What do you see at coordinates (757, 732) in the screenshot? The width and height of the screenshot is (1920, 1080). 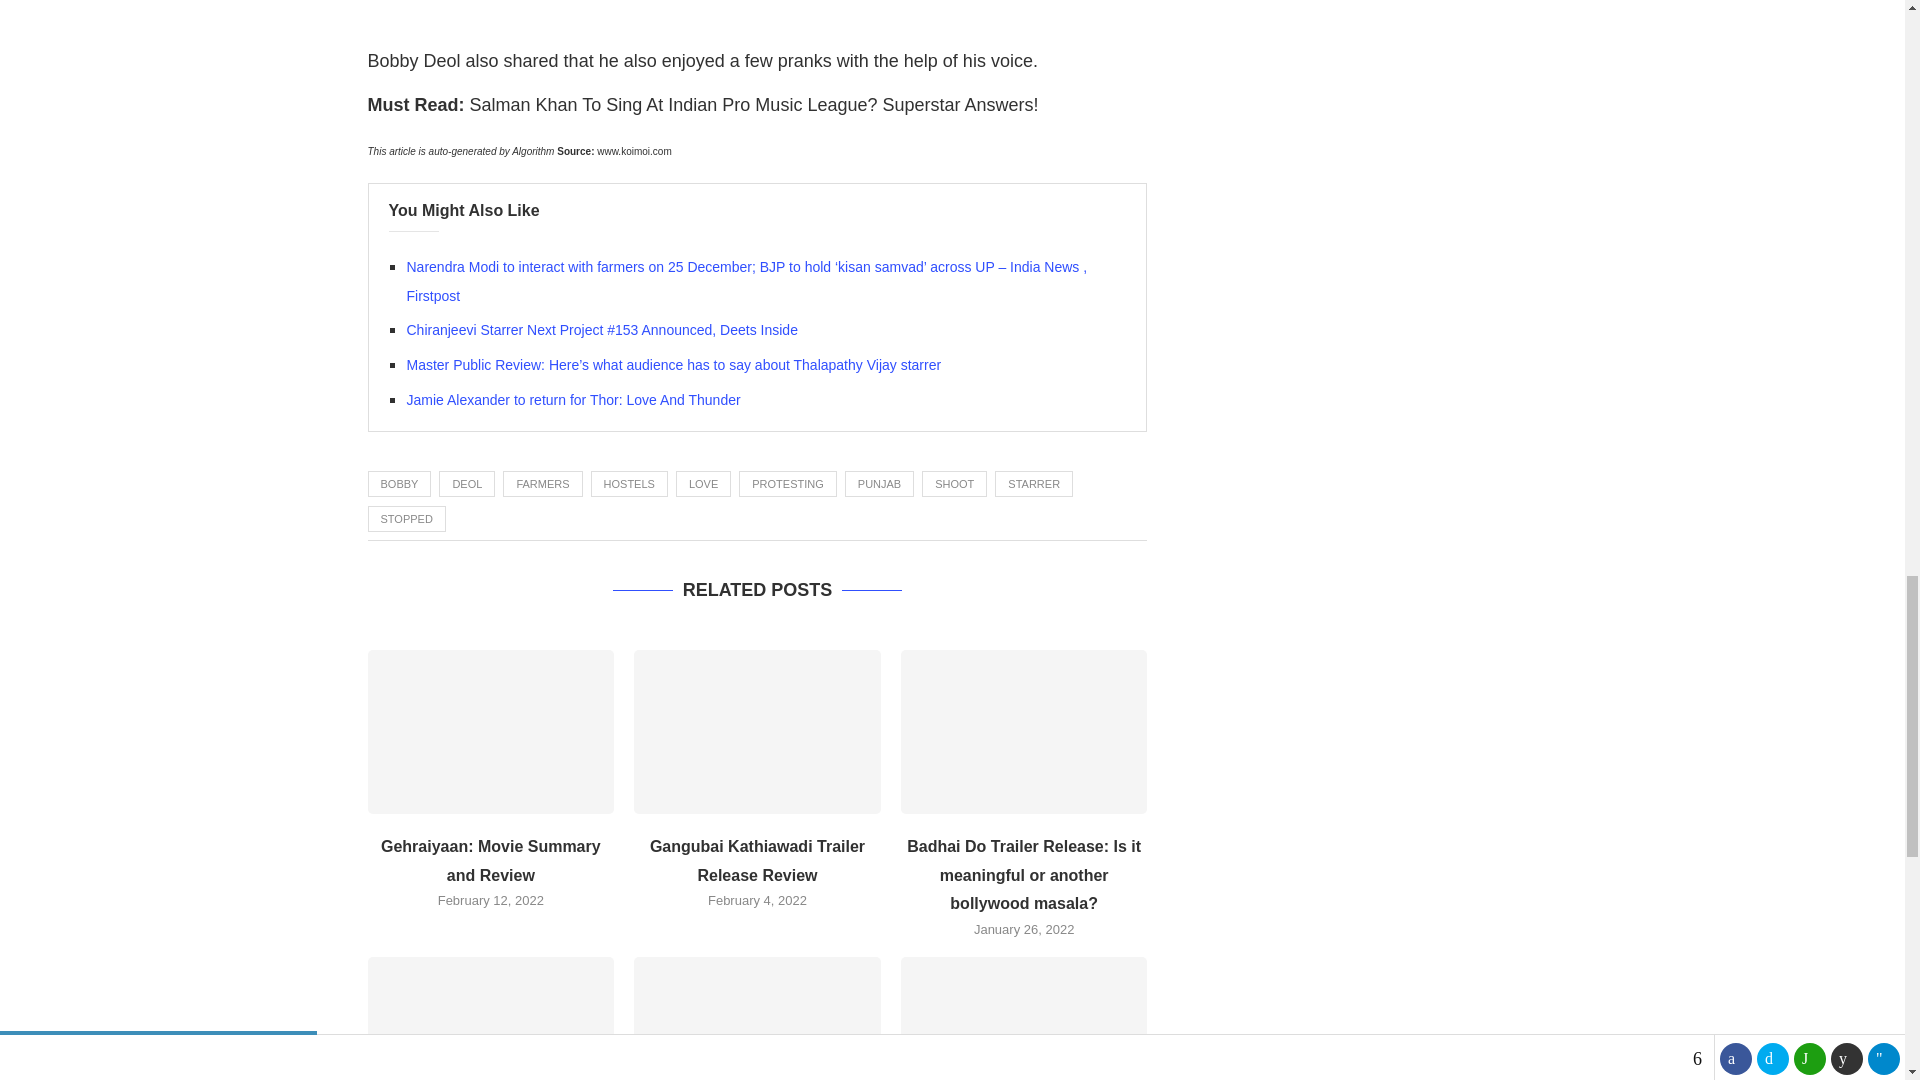 I see `Gangubai Kathiawadi Trailer Release Review` at bounding box center [757, 732].